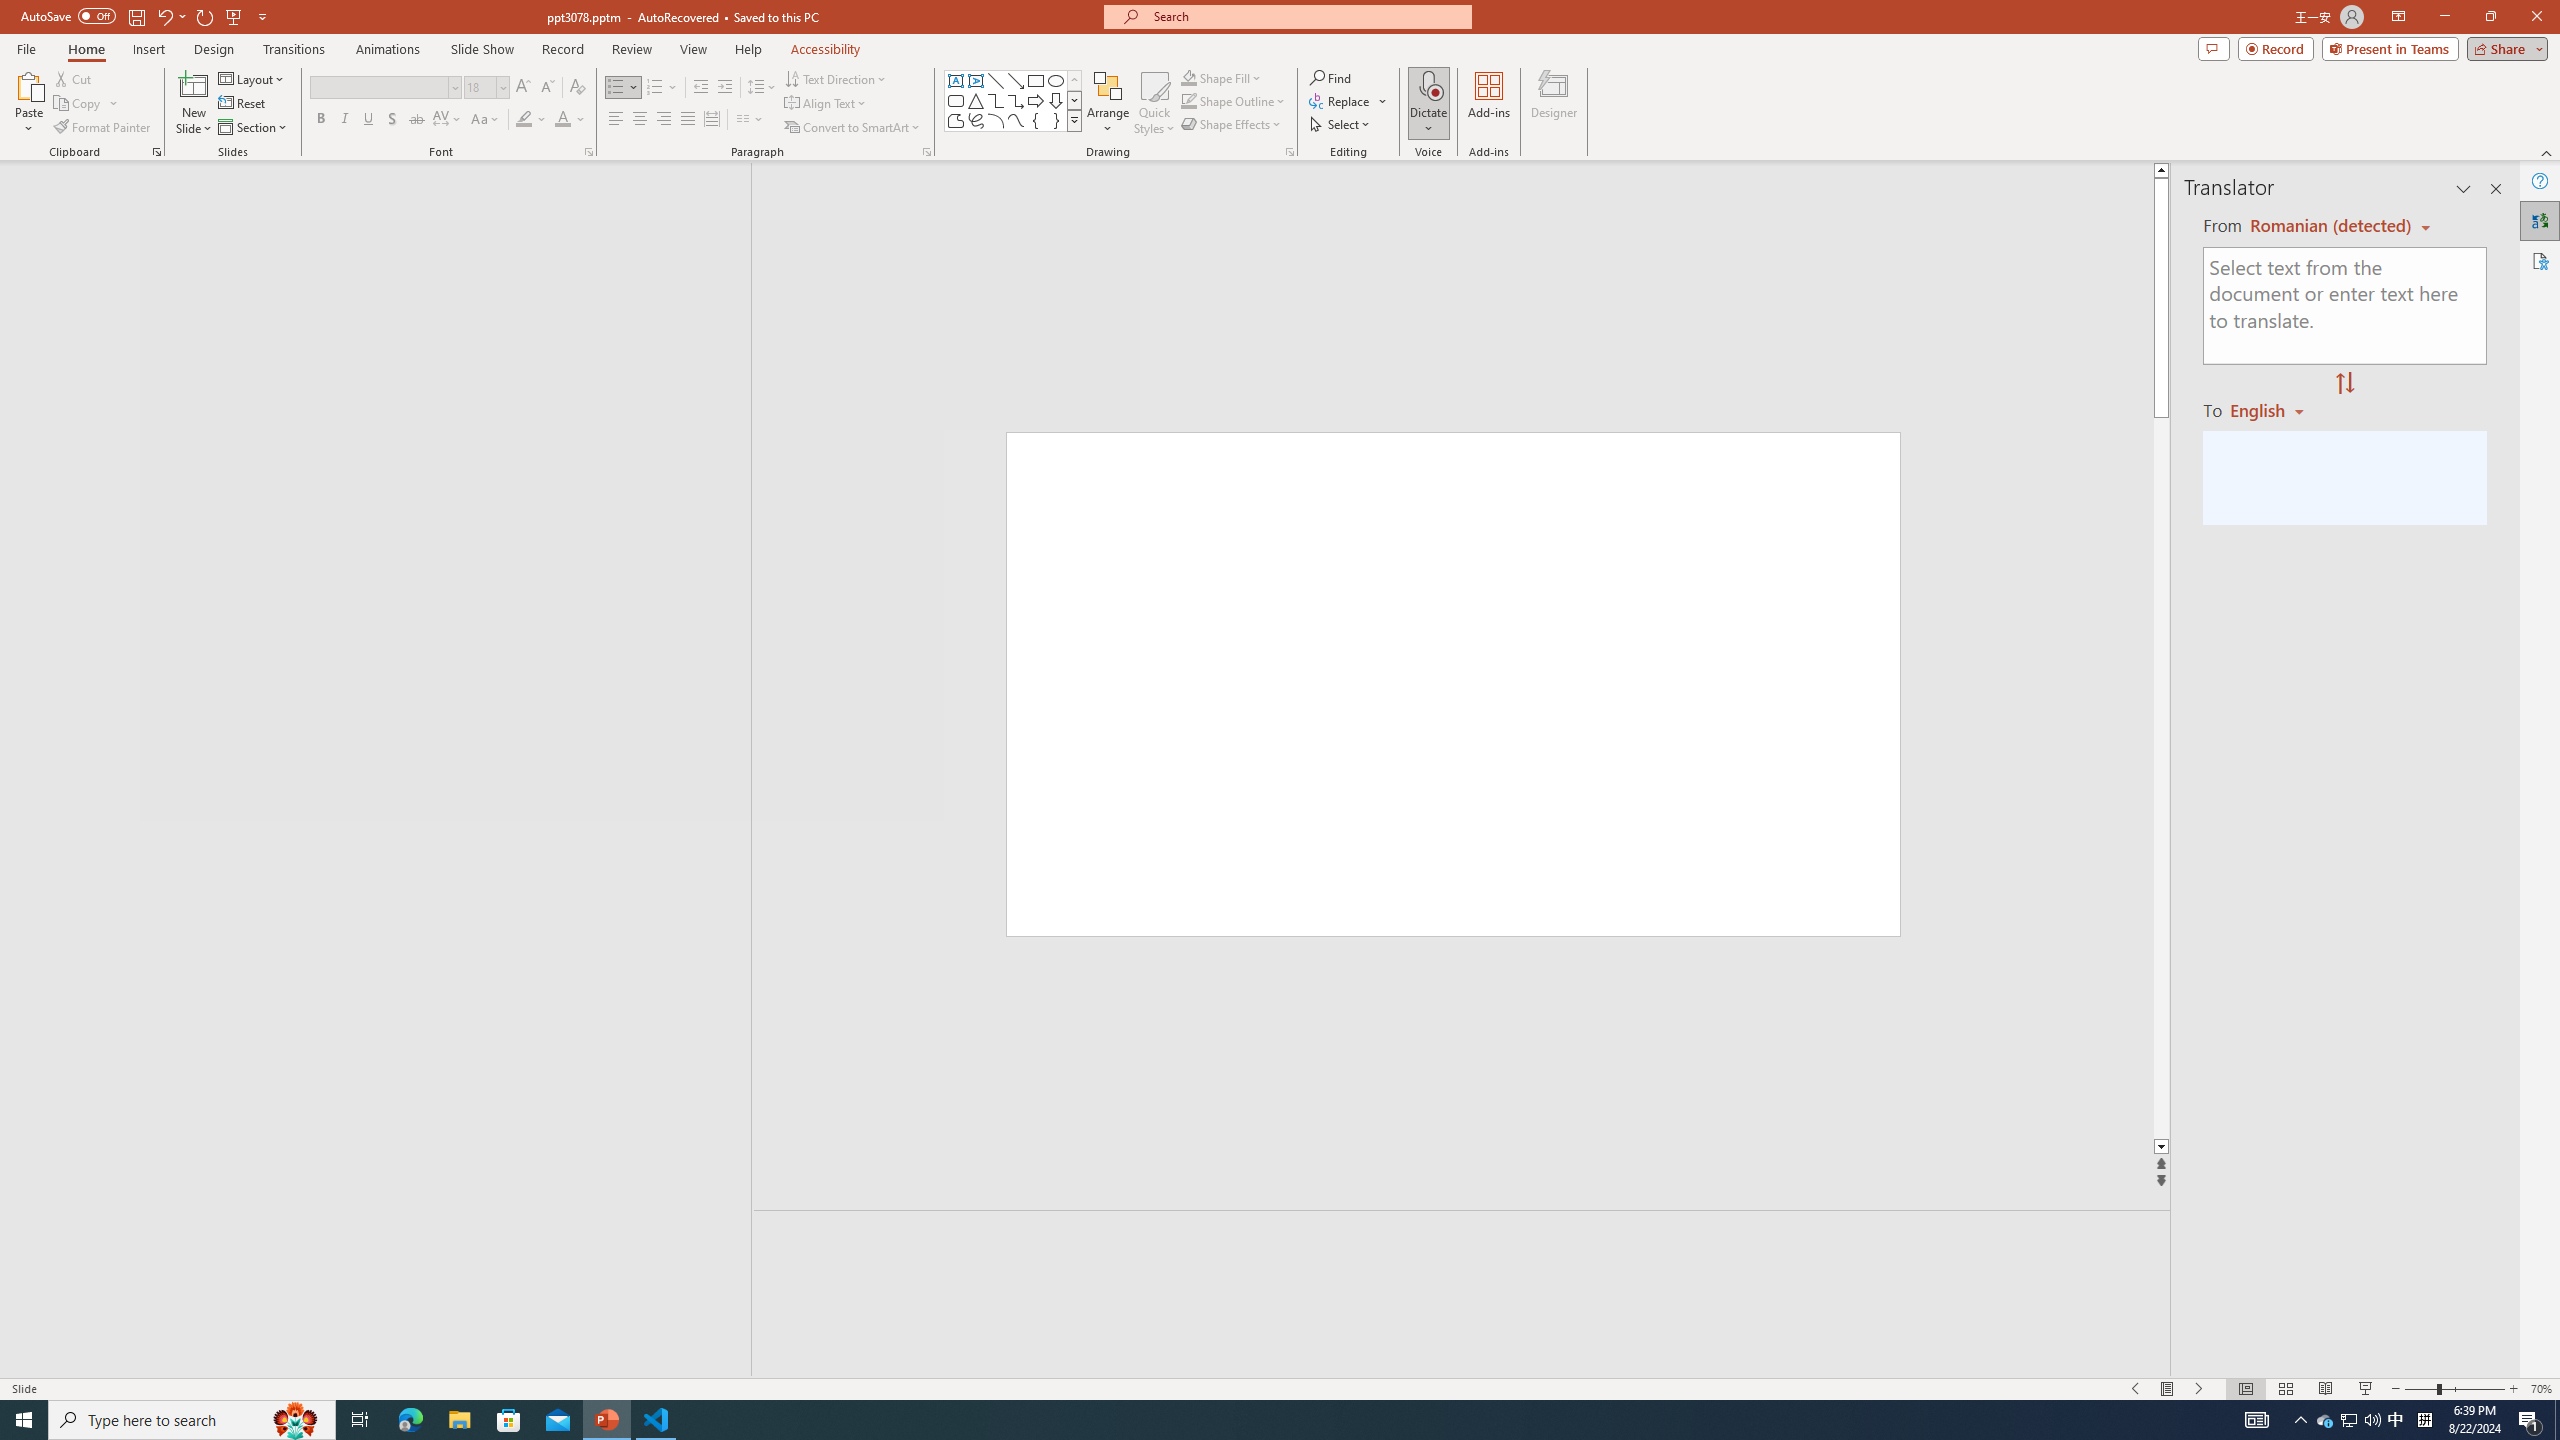  I want to click on Format Object..., so click(1290, 152).